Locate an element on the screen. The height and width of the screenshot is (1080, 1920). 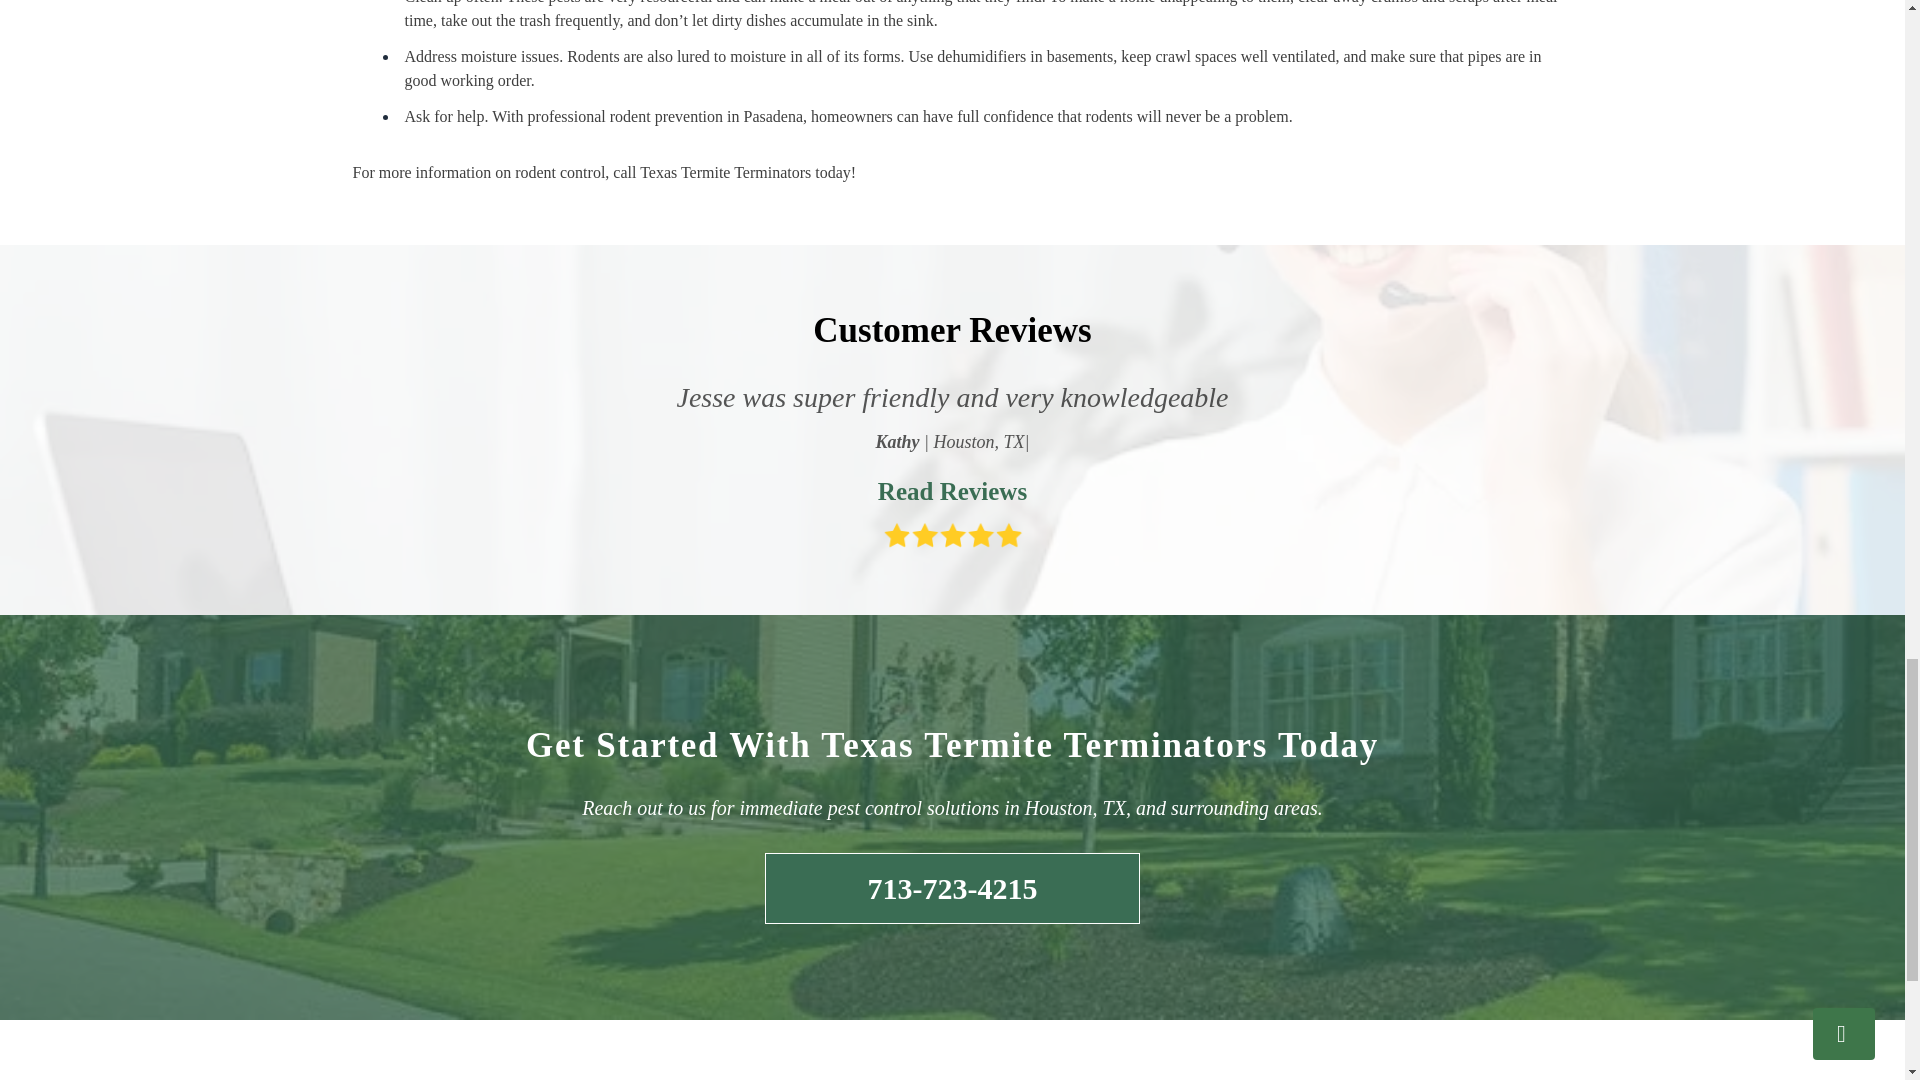
Read Reviews is located at coordinates (951, 491).